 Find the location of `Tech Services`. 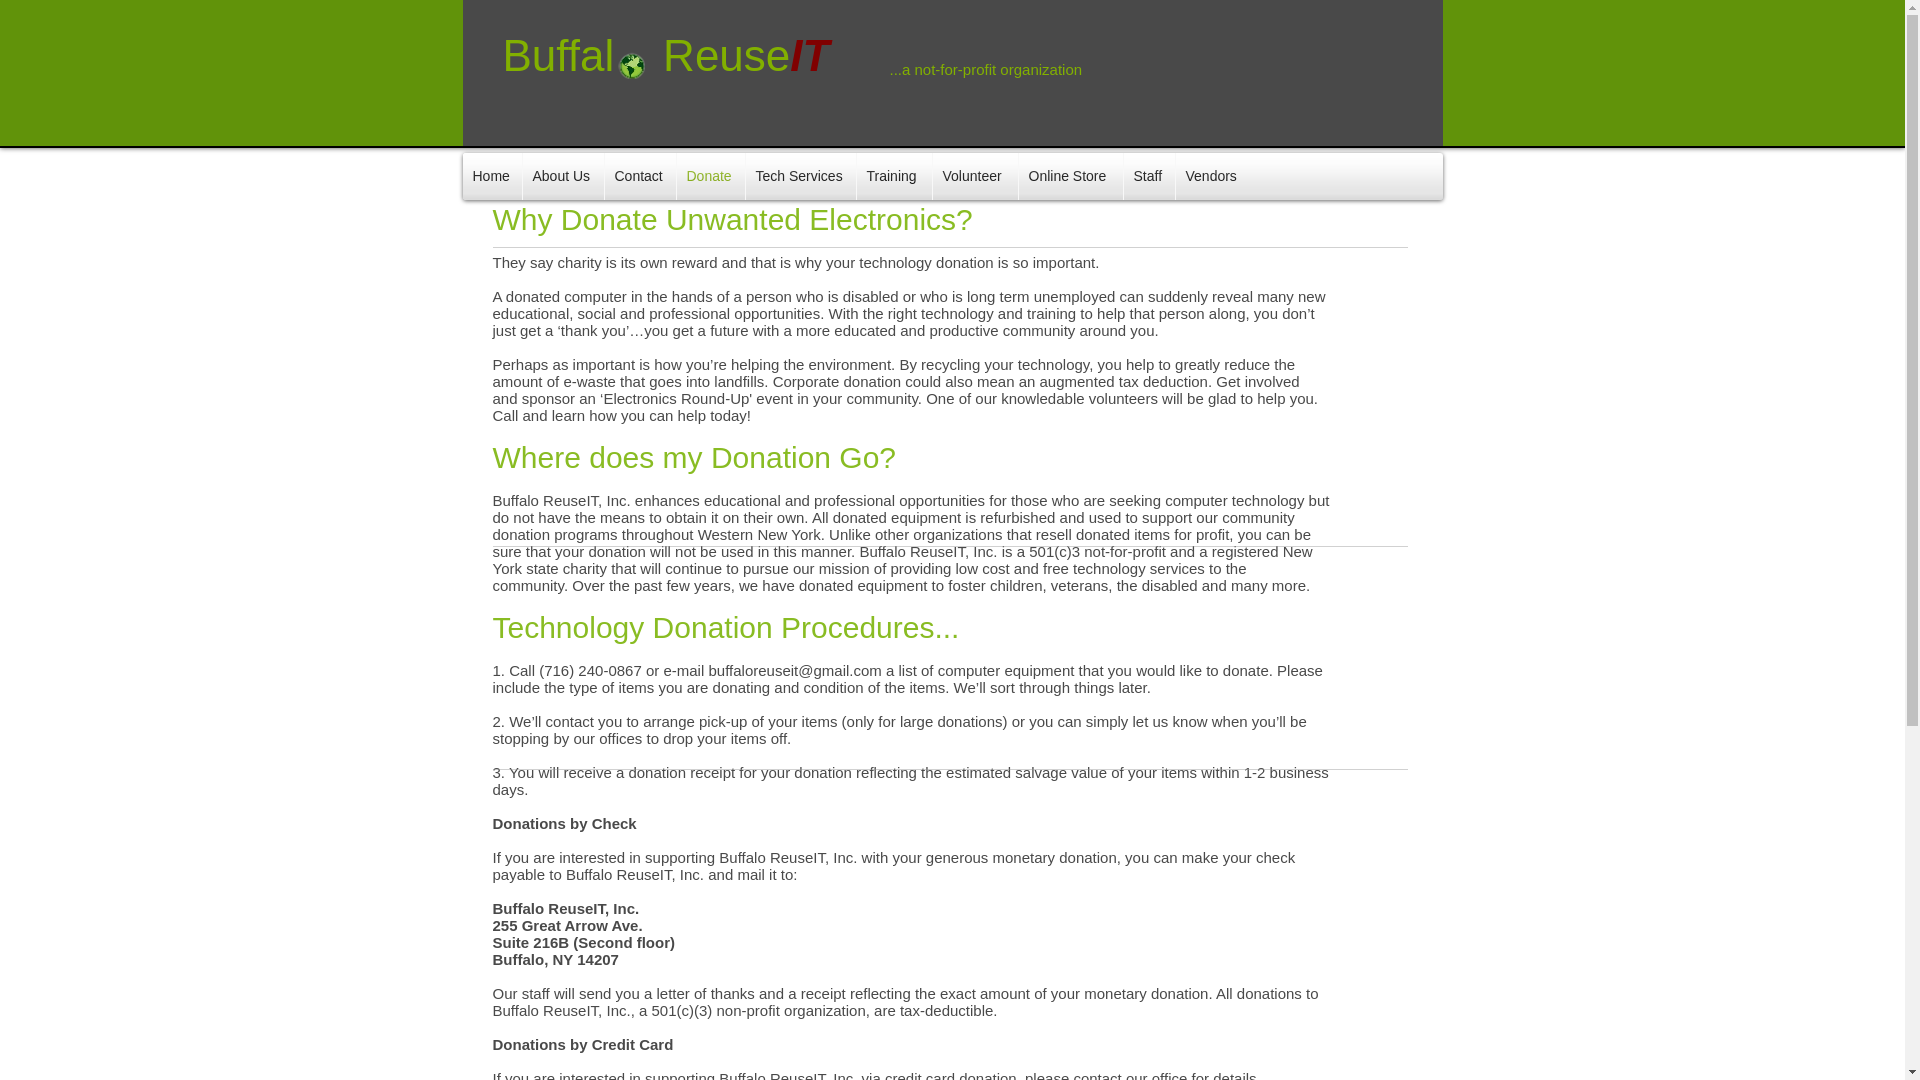

Tech Services is located at coordinates (801, 176).